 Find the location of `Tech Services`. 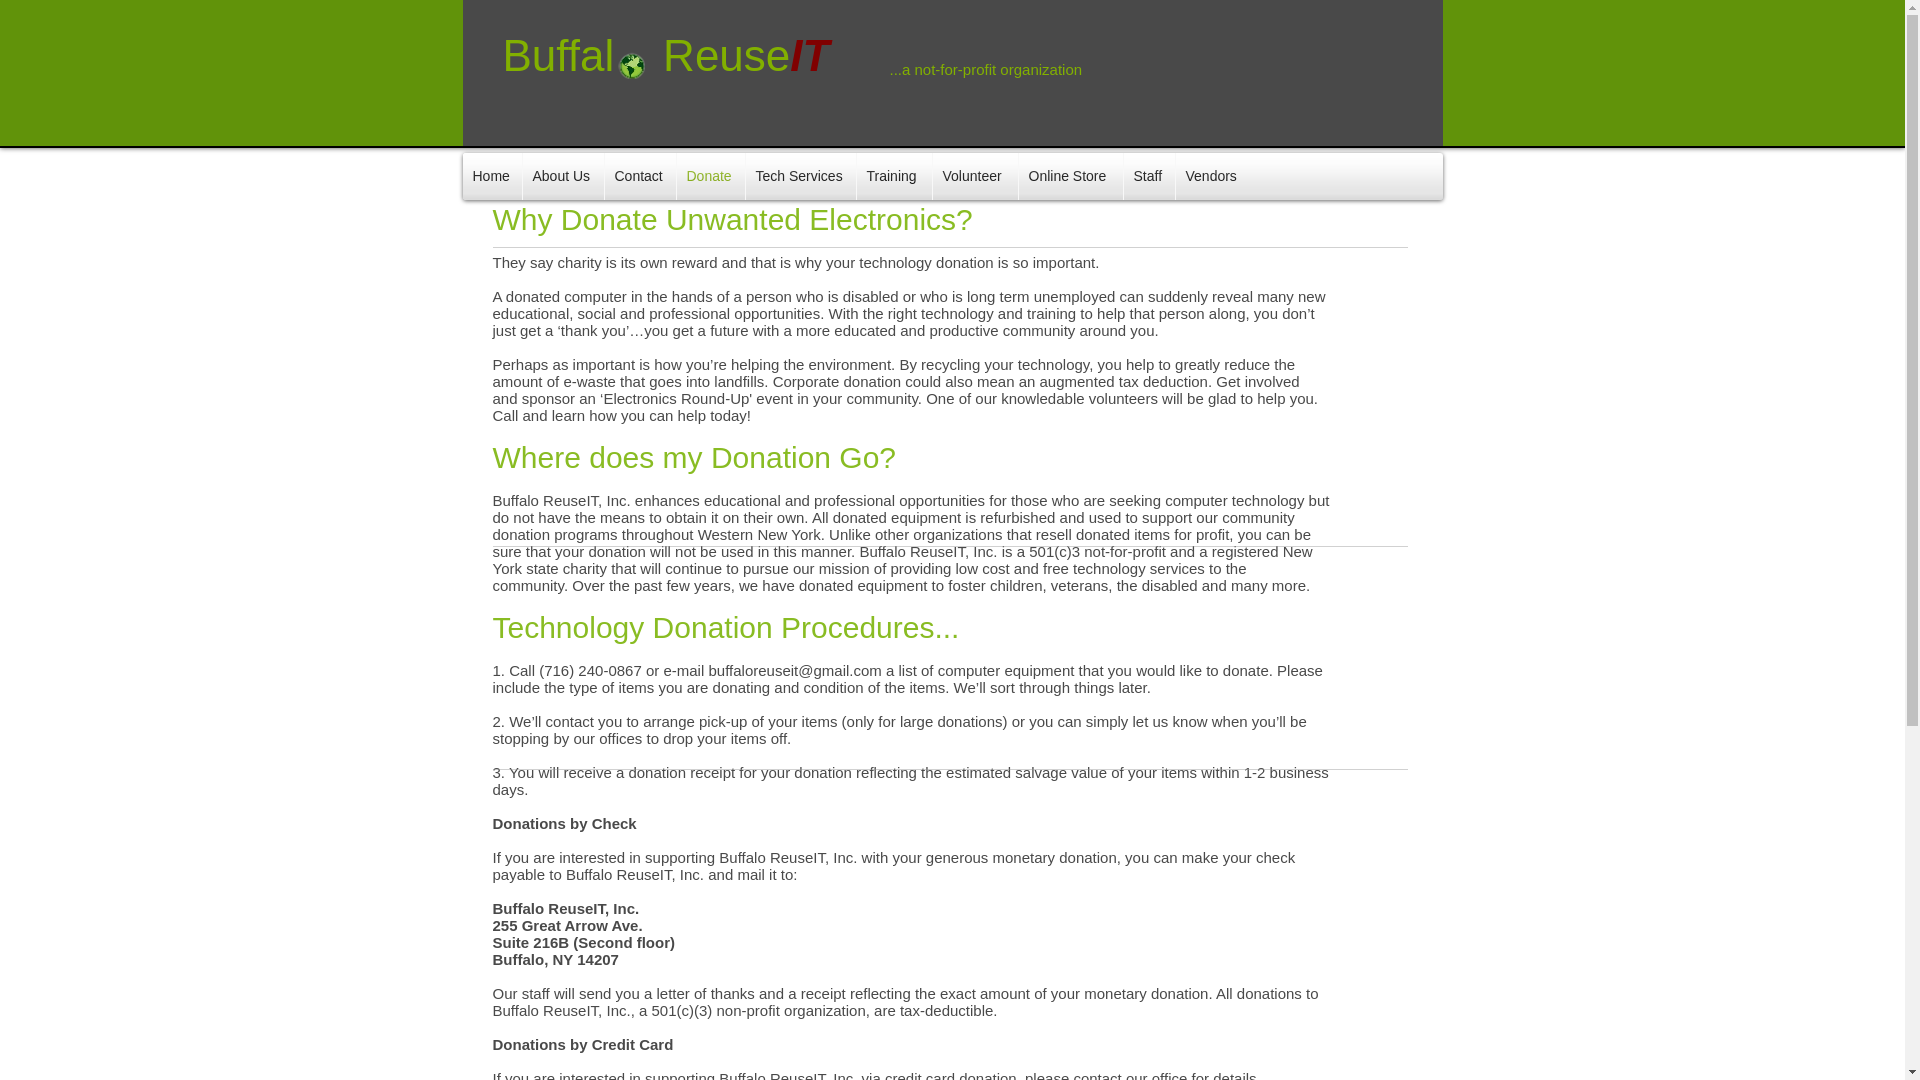

Tech Services is located at coordinates (801, 176).